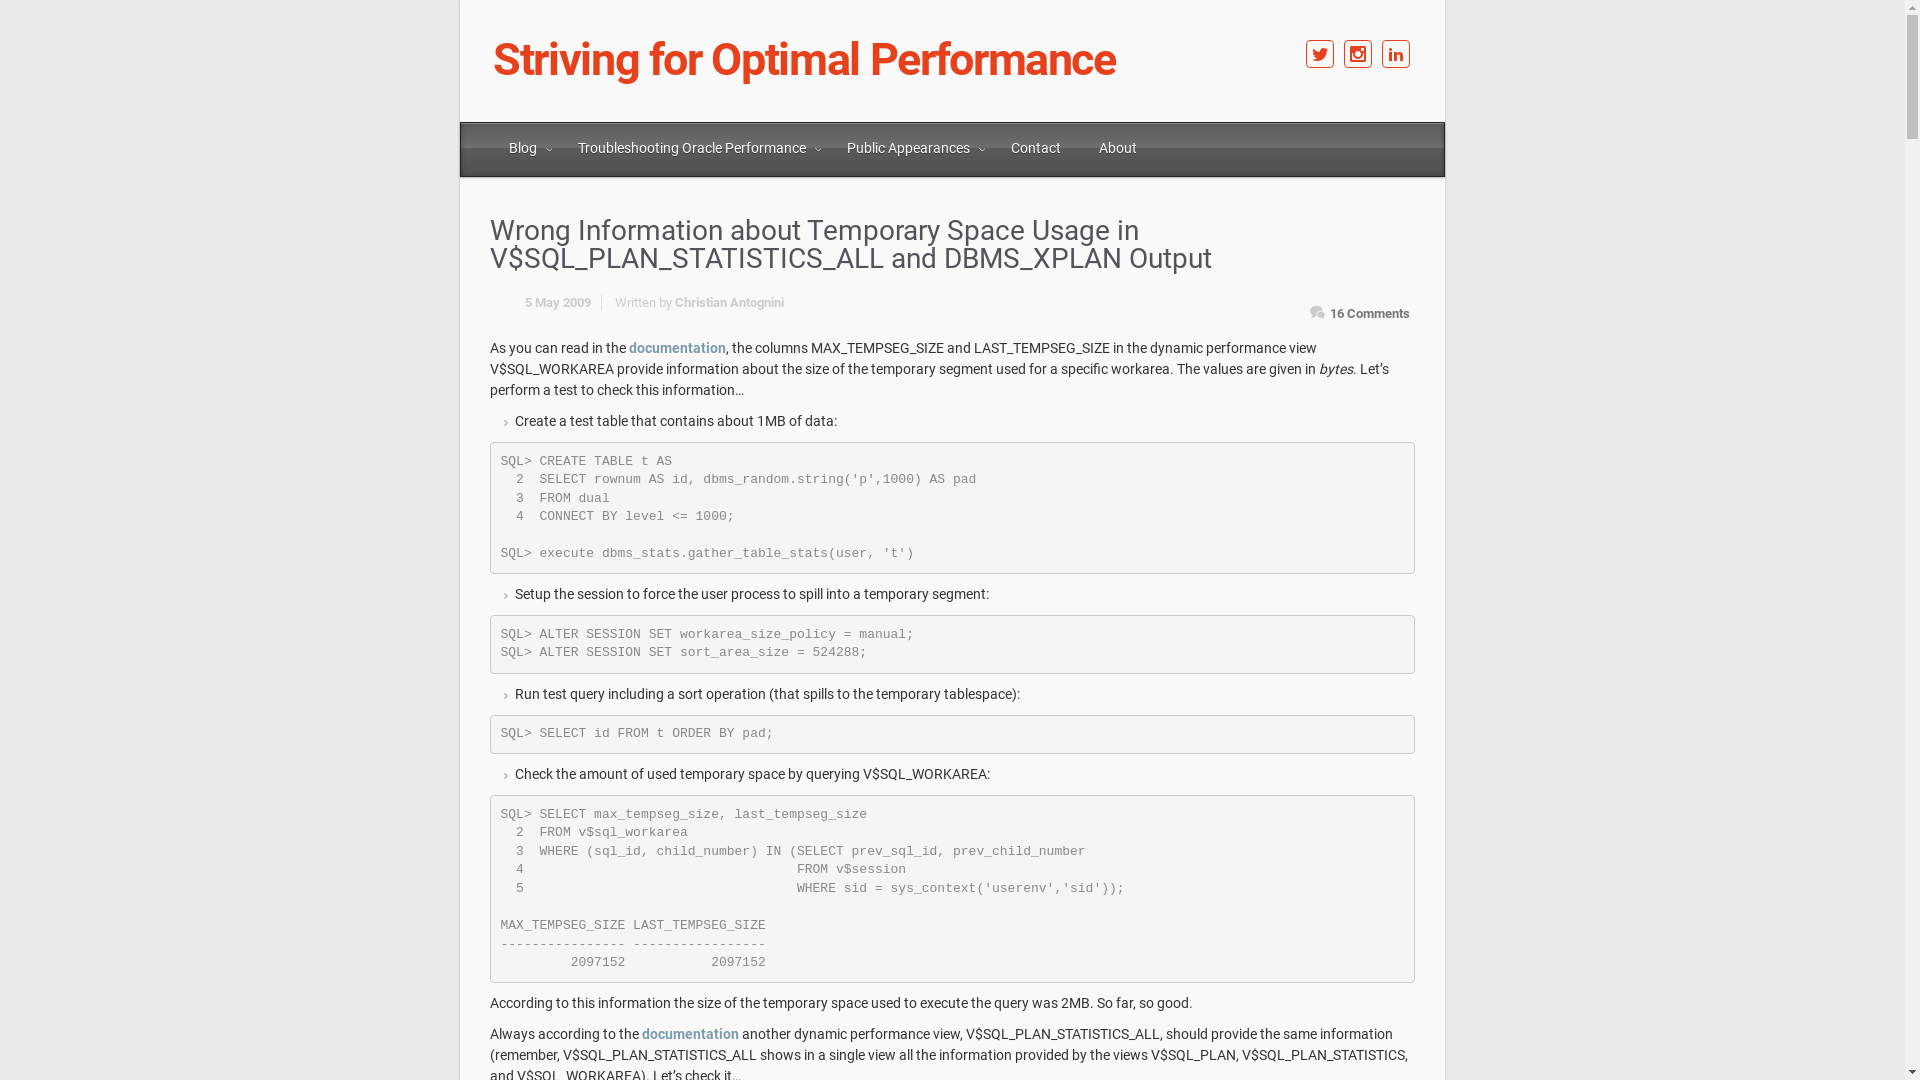  What do you see at coordinates (694, 148) in the screenshot?
I see `Troubleshooting Oracle Performance` at bounding box center [694, 148].